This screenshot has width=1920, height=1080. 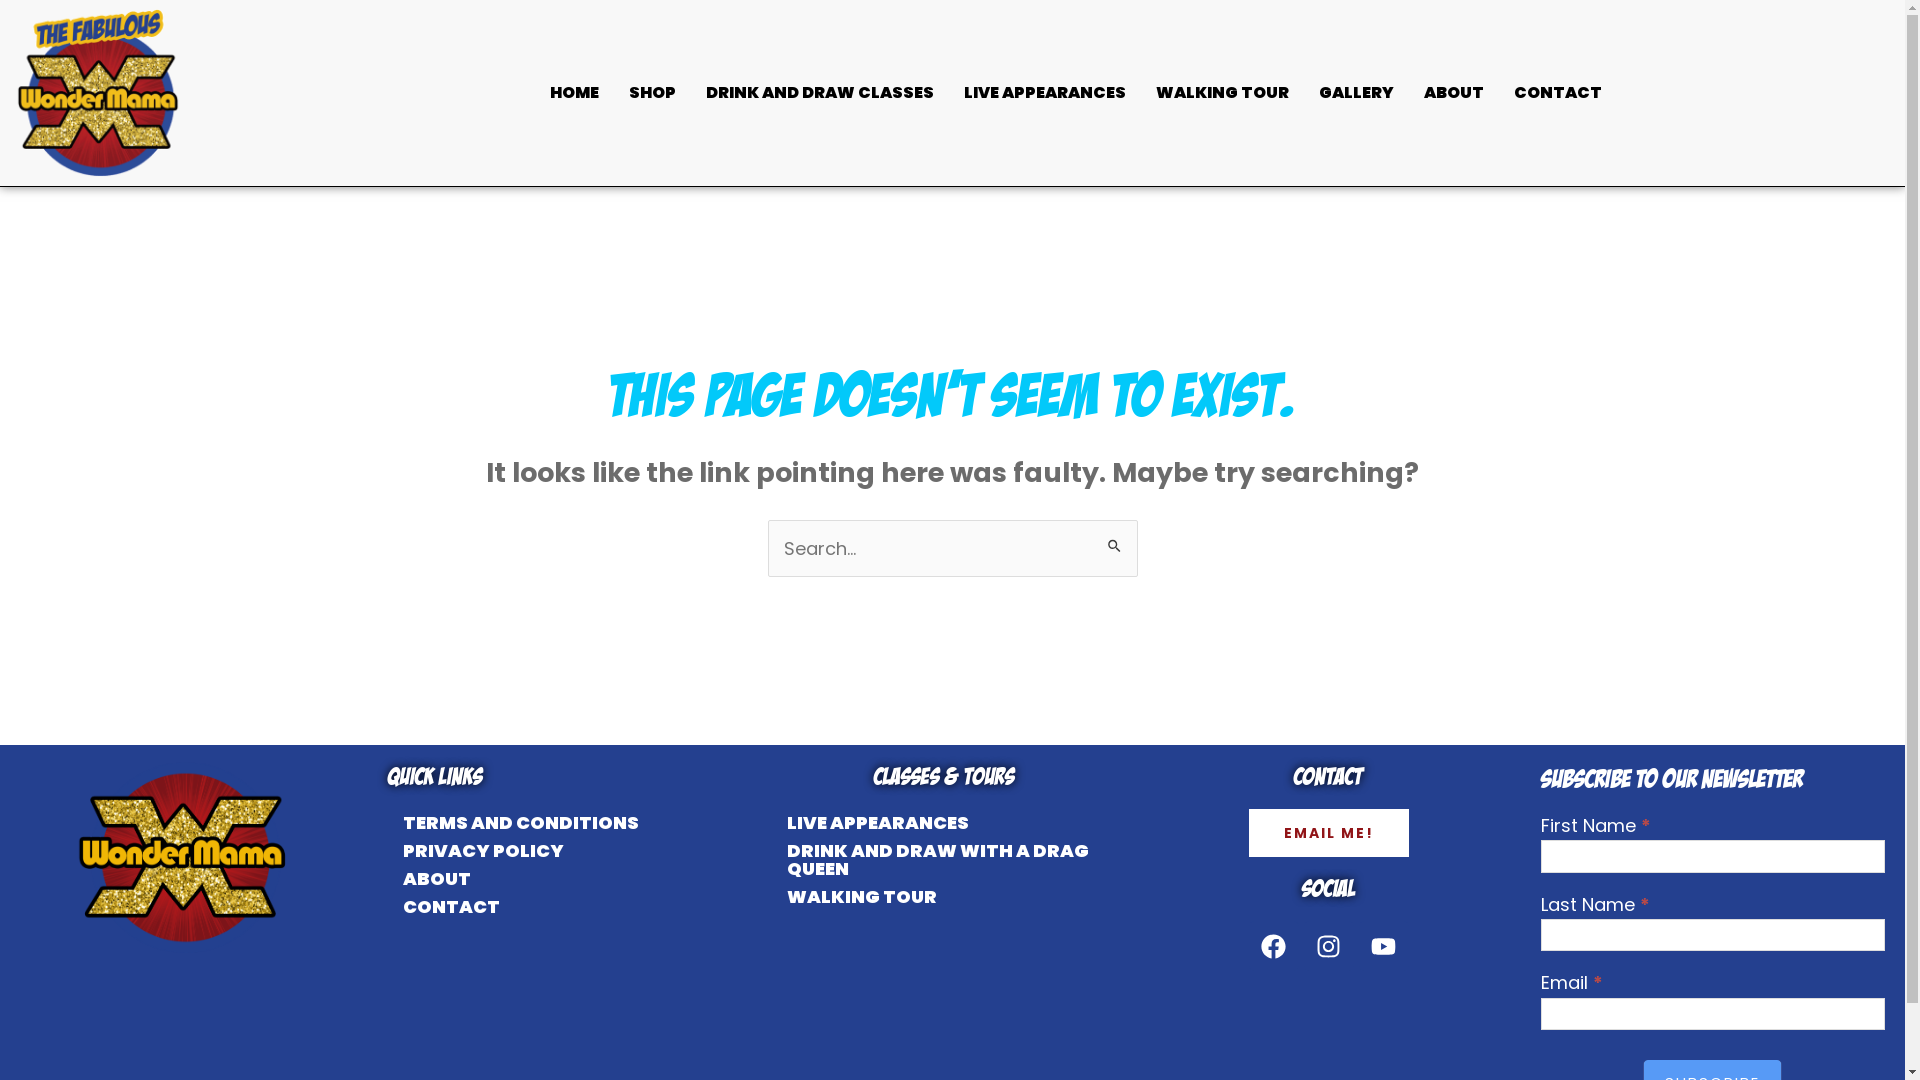 I want to click on TERMS AND CONDITIONS, so click(x=521, y=823).